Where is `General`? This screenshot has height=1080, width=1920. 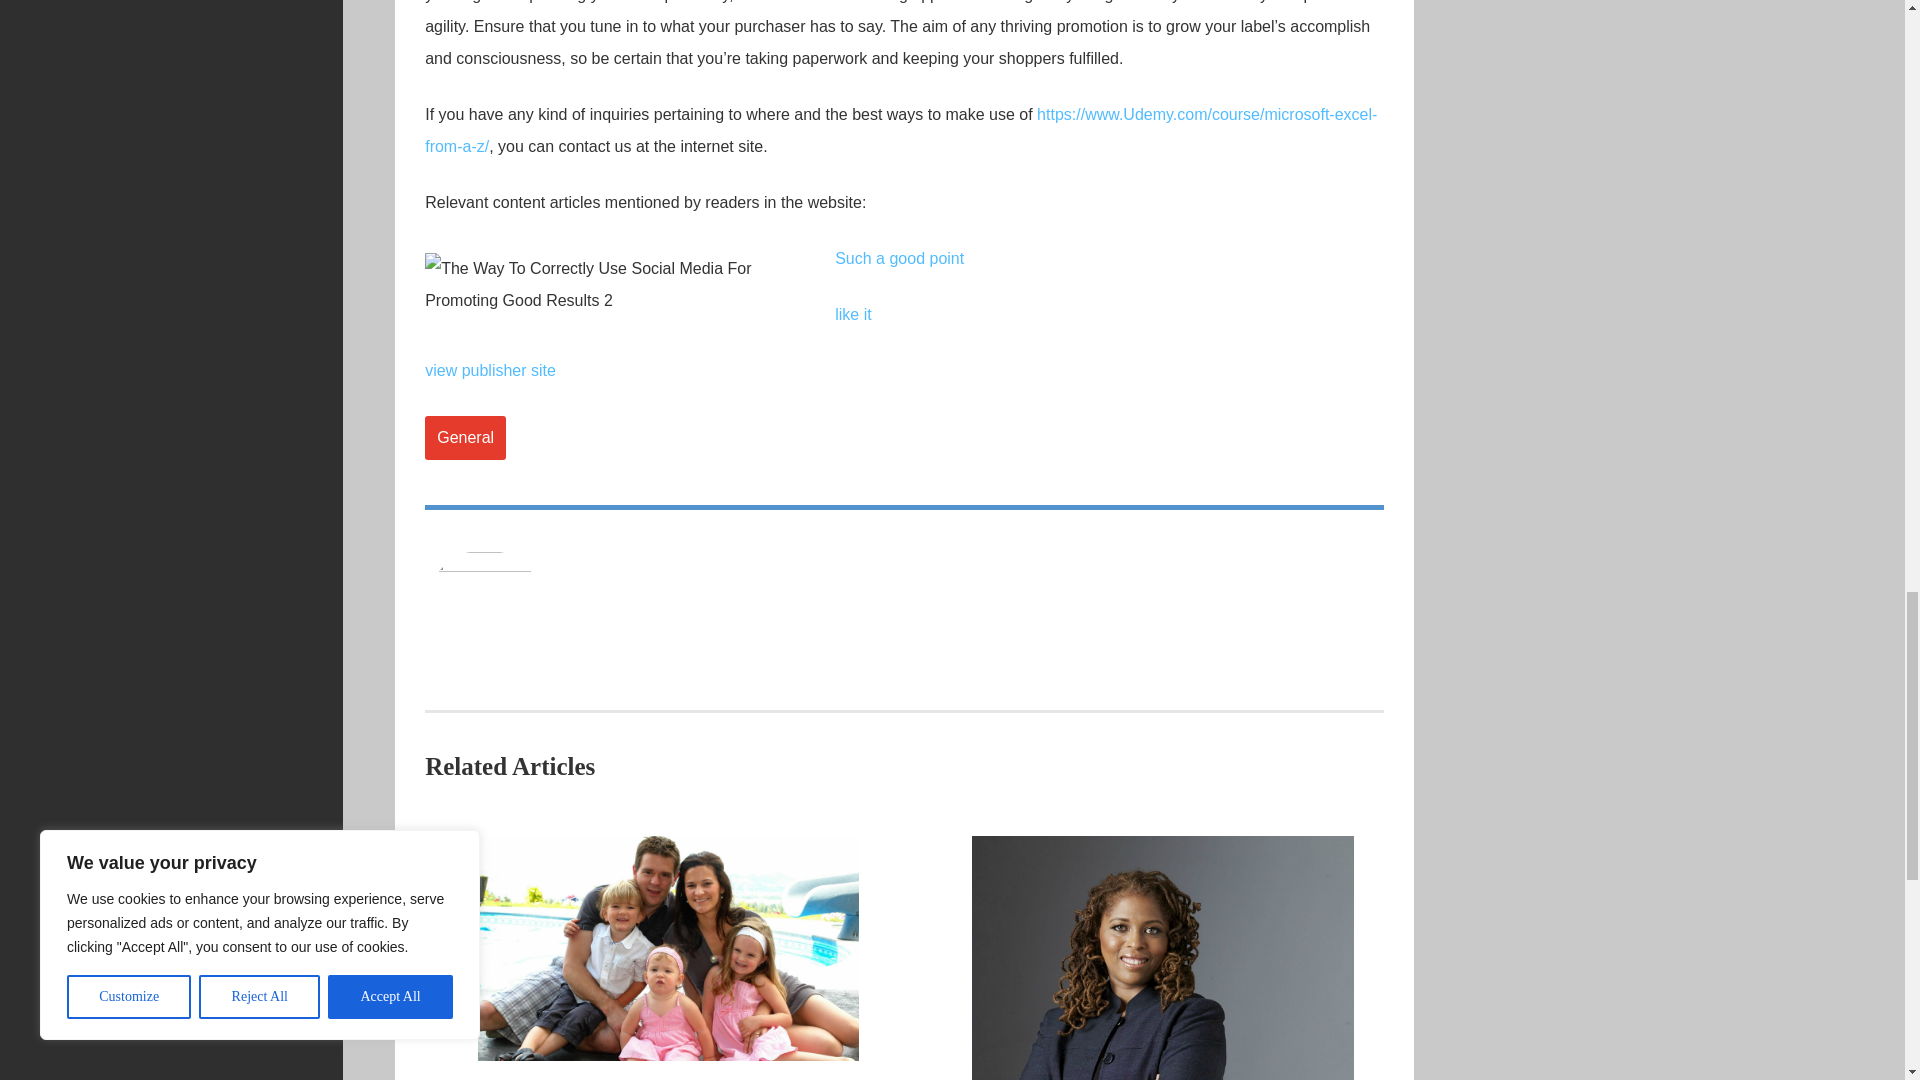 General is located at coordinates (465, 438).